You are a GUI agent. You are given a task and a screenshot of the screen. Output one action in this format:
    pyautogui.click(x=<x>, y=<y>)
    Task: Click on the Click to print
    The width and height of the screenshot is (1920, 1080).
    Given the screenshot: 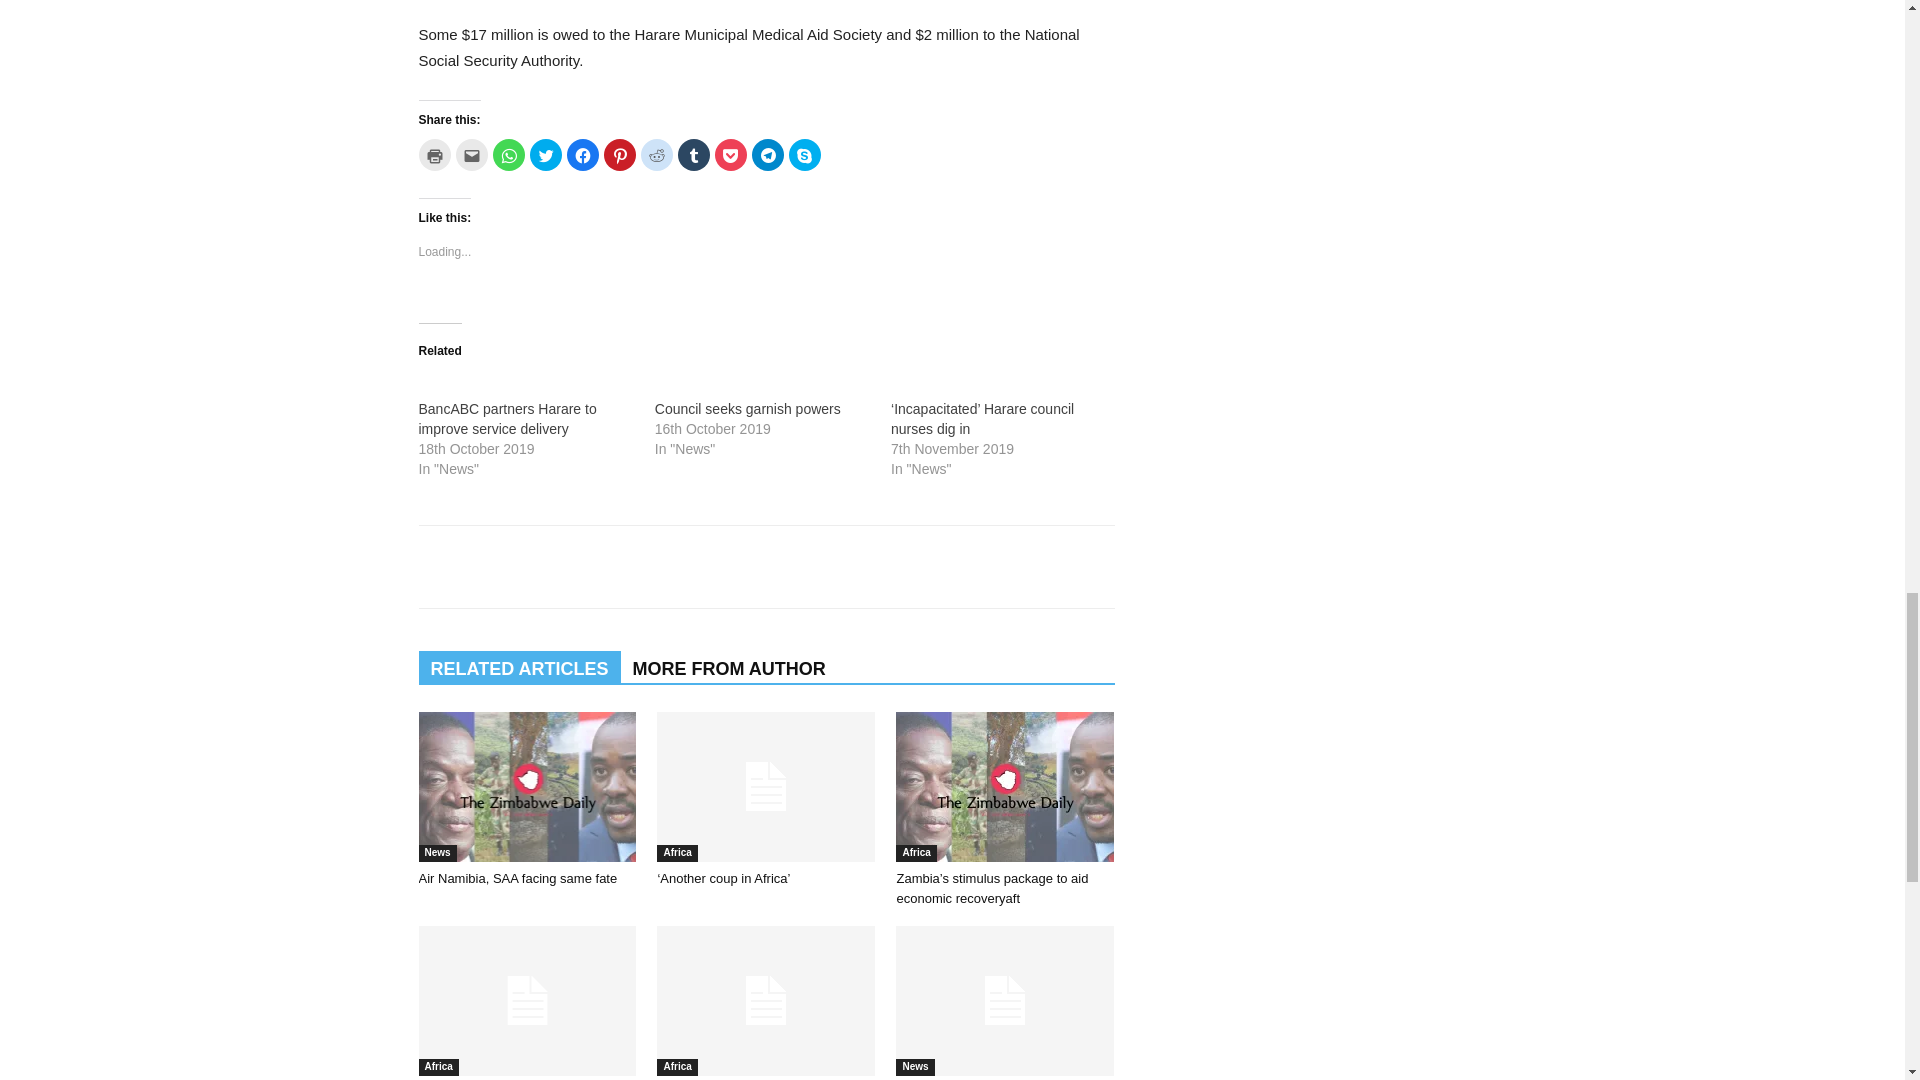 What is the action you would take?
    pyautogui.click(x=434, y=154)
    